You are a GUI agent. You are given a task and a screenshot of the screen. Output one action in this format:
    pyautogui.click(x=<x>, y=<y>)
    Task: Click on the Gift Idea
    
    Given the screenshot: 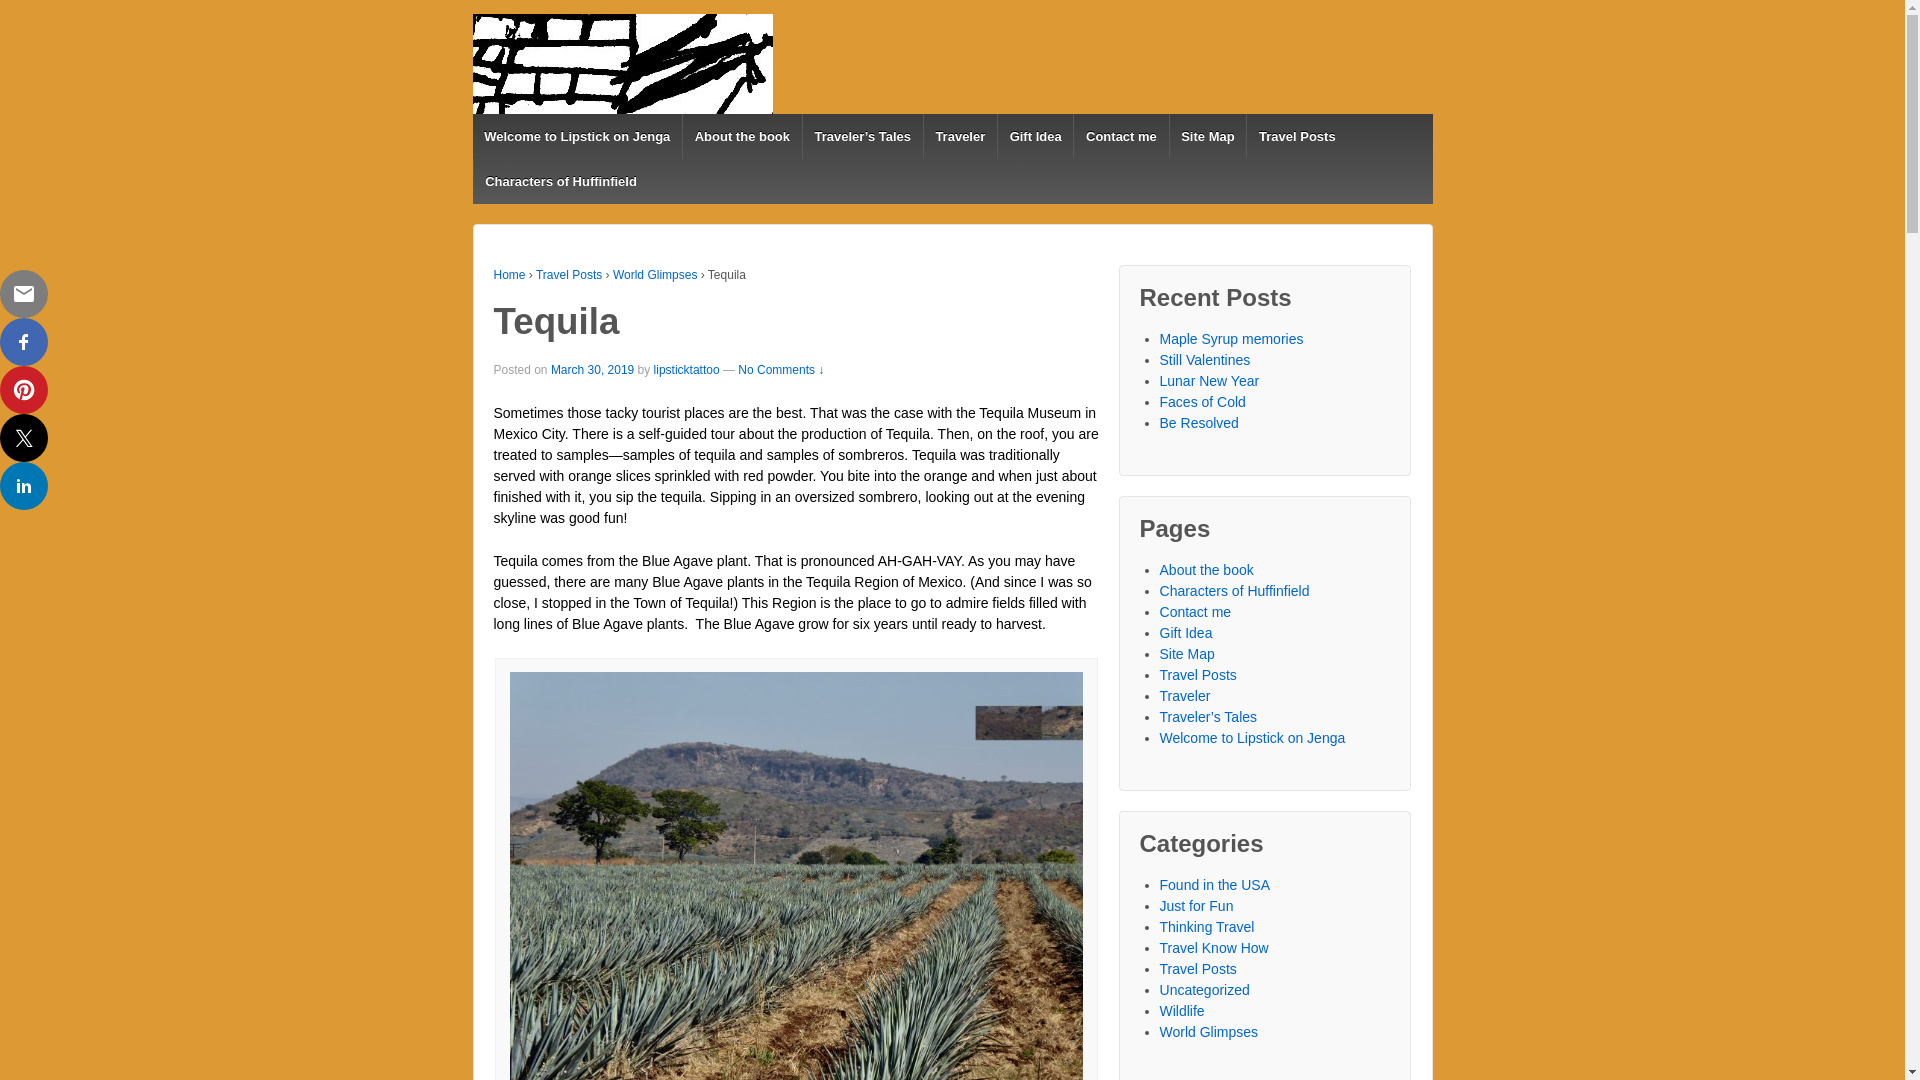 What is the action you would take?
    pyautogui.click(x=1034, y=136)
    